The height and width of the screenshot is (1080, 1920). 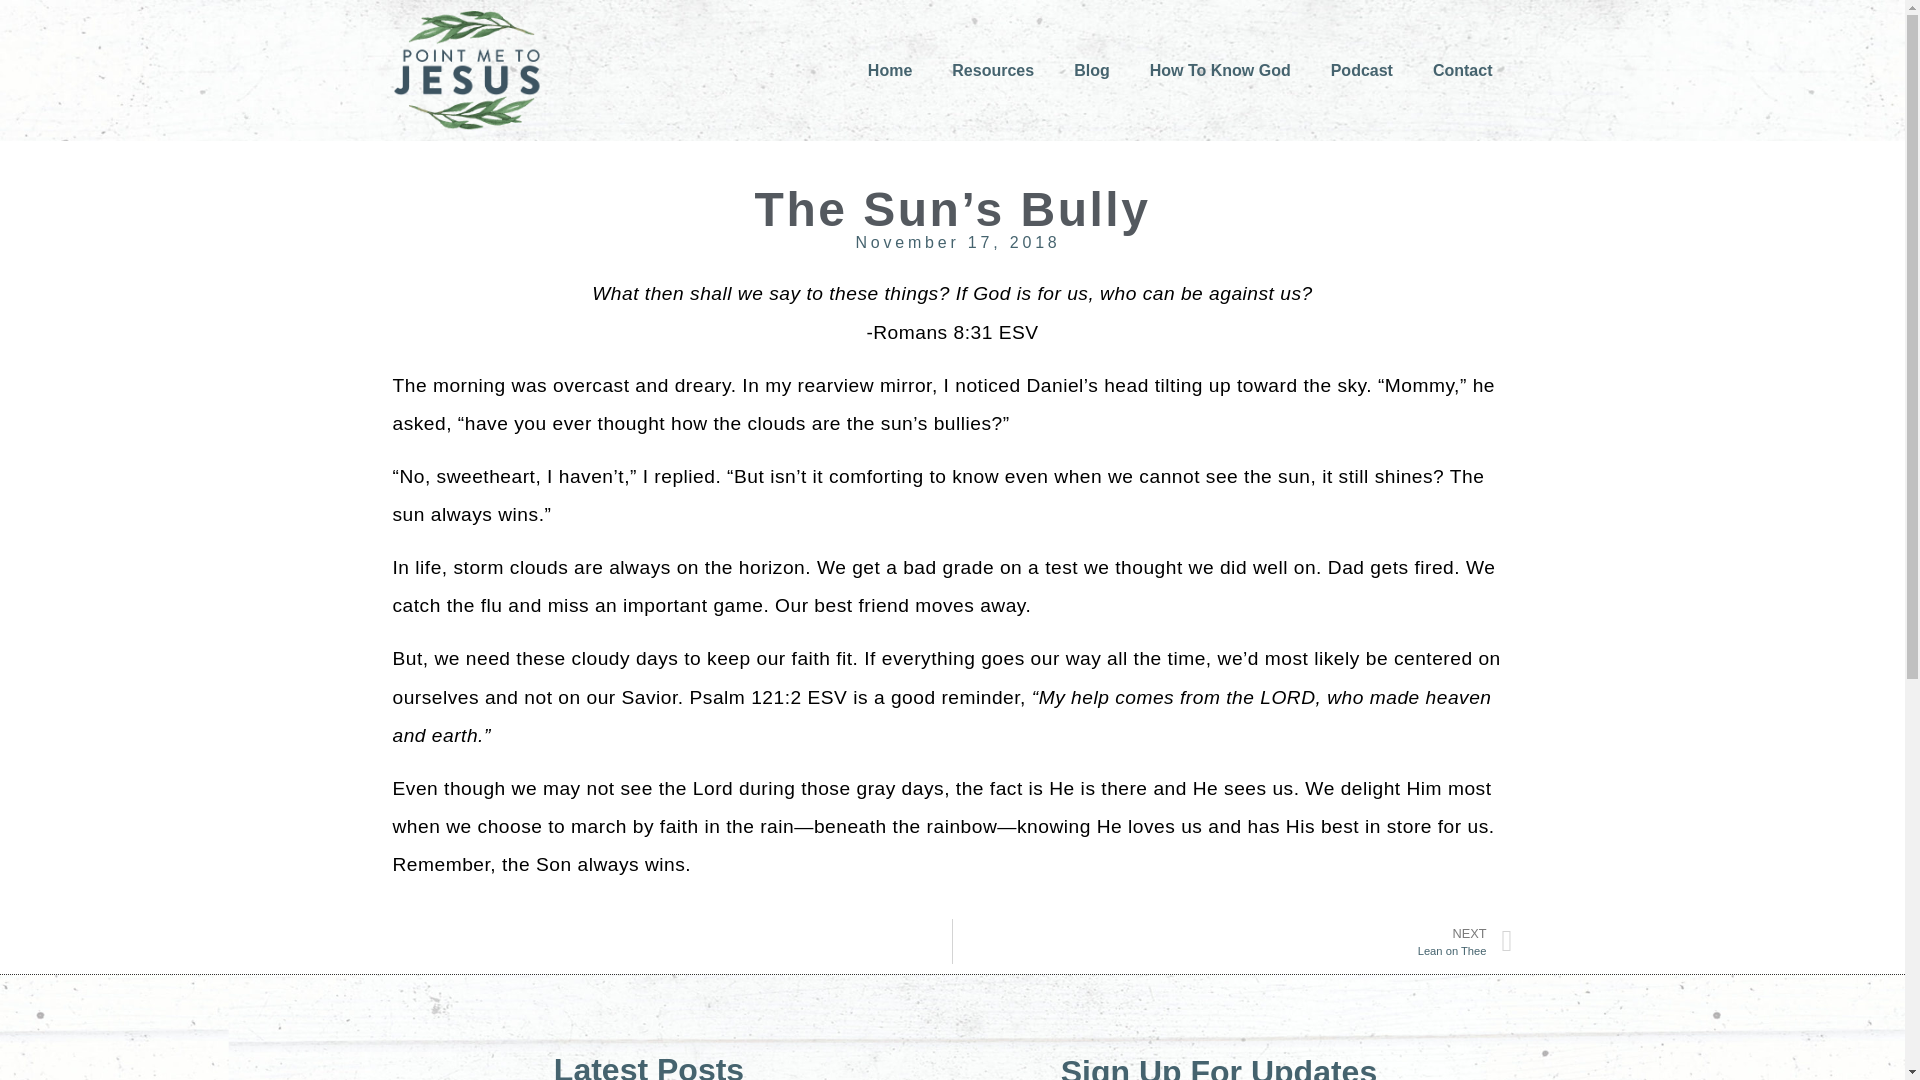 What do you see at coordinates (1362, 70) in the screenshot?
I see `Podcast` at bounding box center [1362, 70].